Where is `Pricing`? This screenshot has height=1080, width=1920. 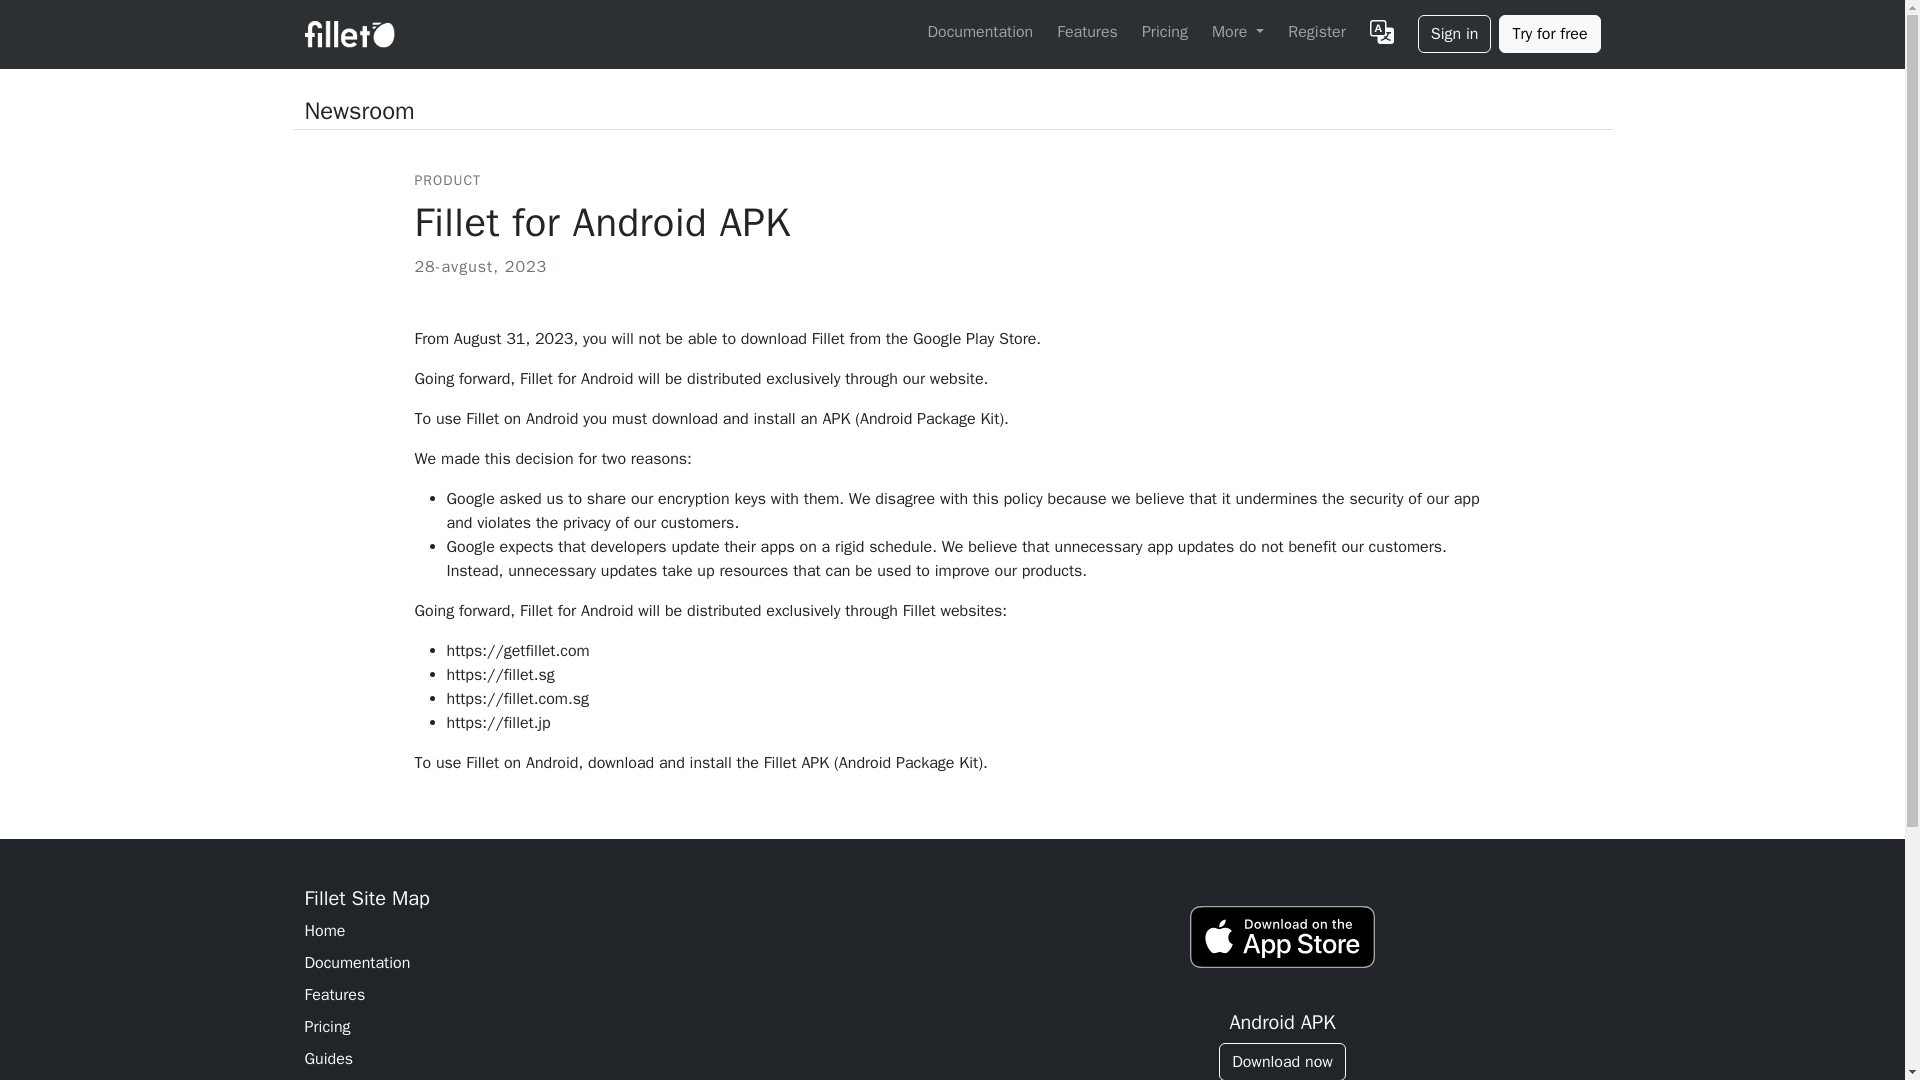
Pricing is located at coordinates (1165, 31).